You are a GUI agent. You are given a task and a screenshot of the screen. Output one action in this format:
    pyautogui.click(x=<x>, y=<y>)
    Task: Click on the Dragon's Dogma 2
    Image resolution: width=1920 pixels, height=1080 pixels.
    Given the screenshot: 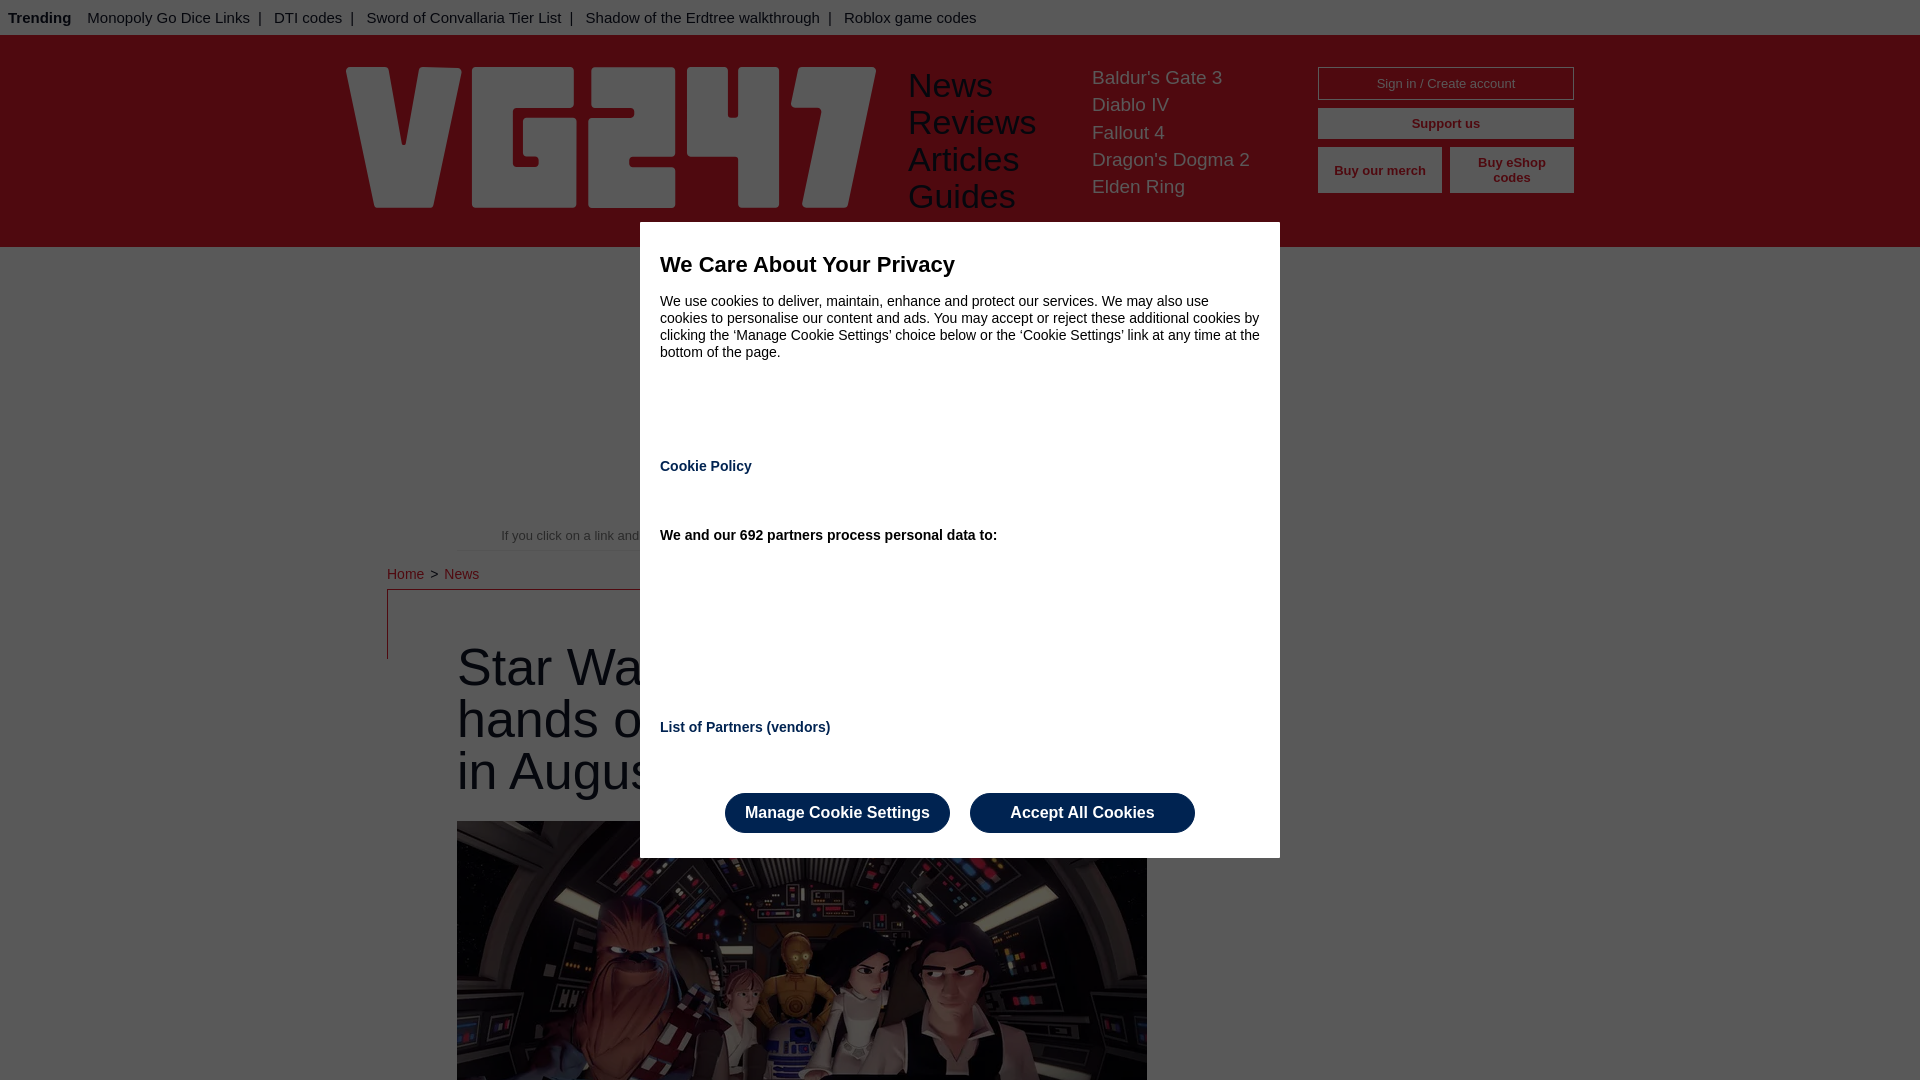 What is the action you would take?
    pyautogui.click(x=1170, y=159)
    